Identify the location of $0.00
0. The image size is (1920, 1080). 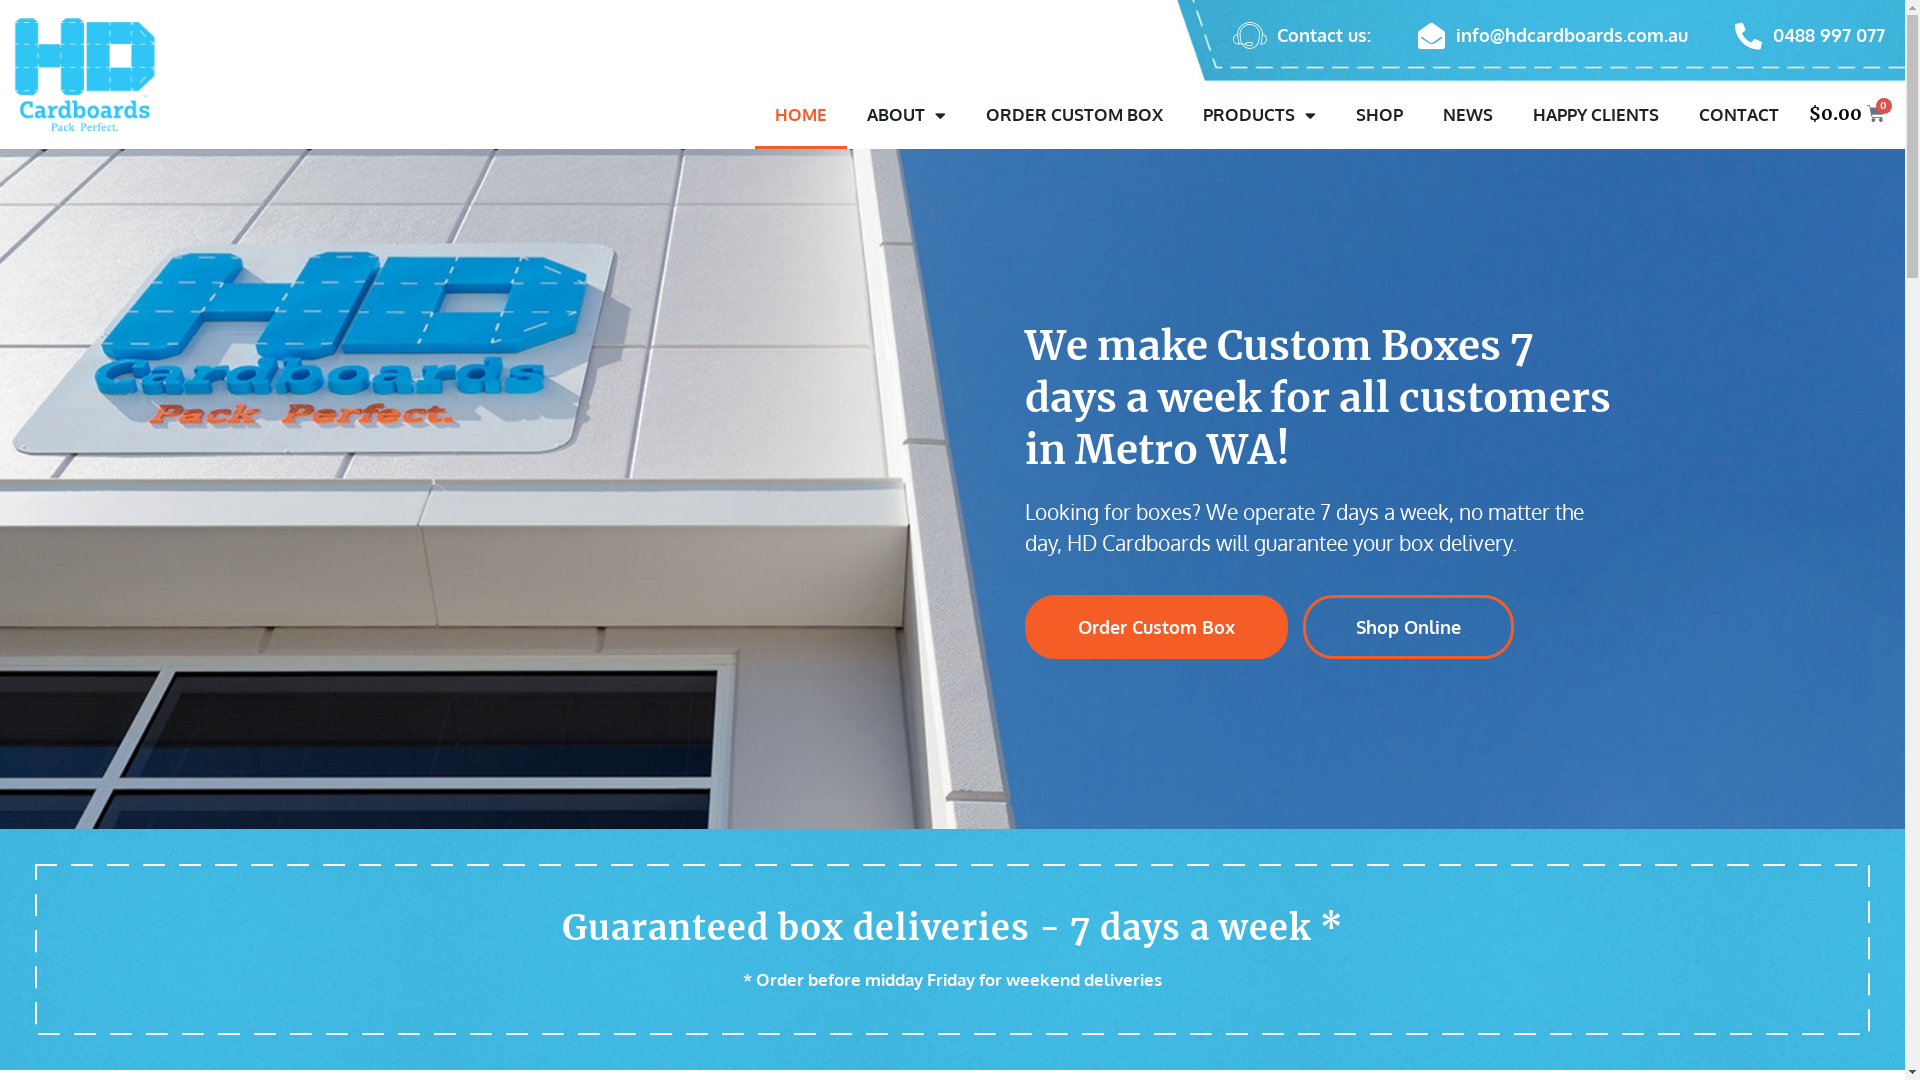
(1852, 112).